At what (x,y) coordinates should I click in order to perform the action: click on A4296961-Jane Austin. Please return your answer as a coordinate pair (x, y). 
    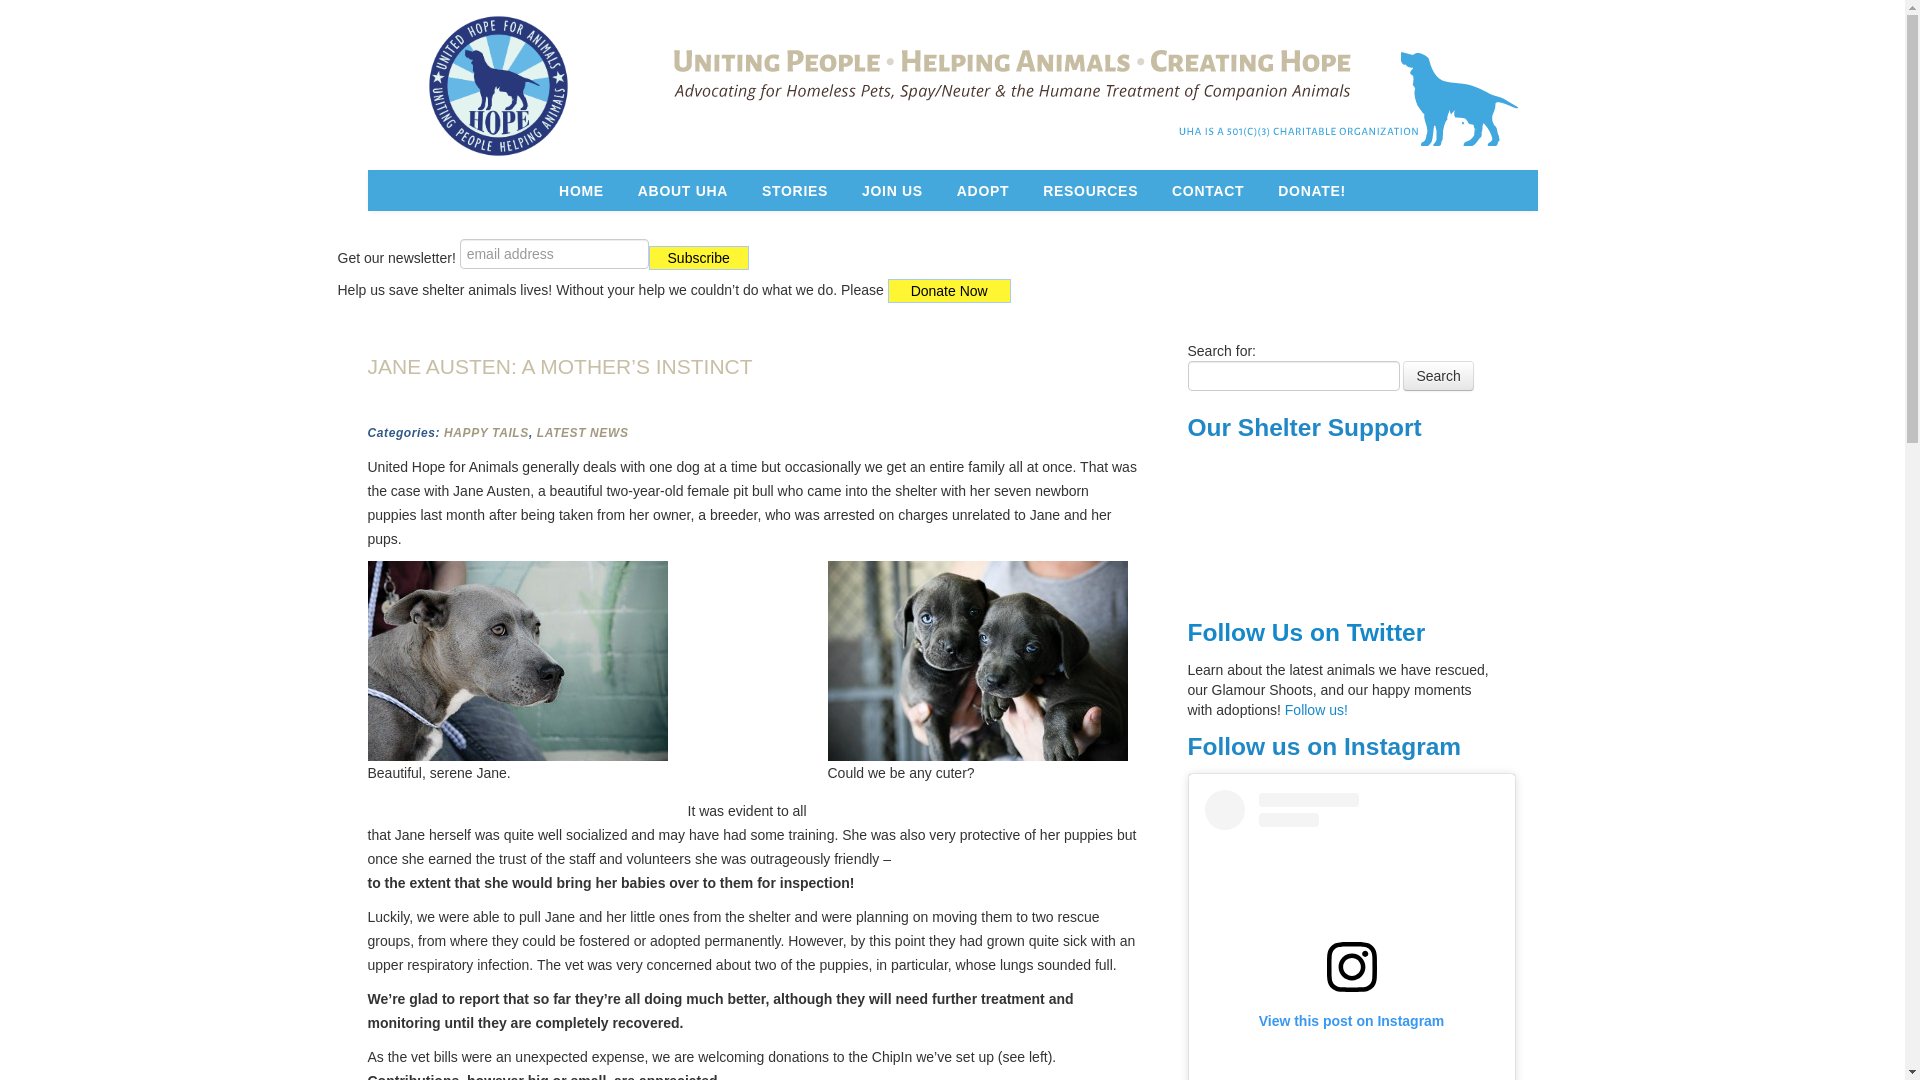
    Looking at the image, I should click on (518, 660).